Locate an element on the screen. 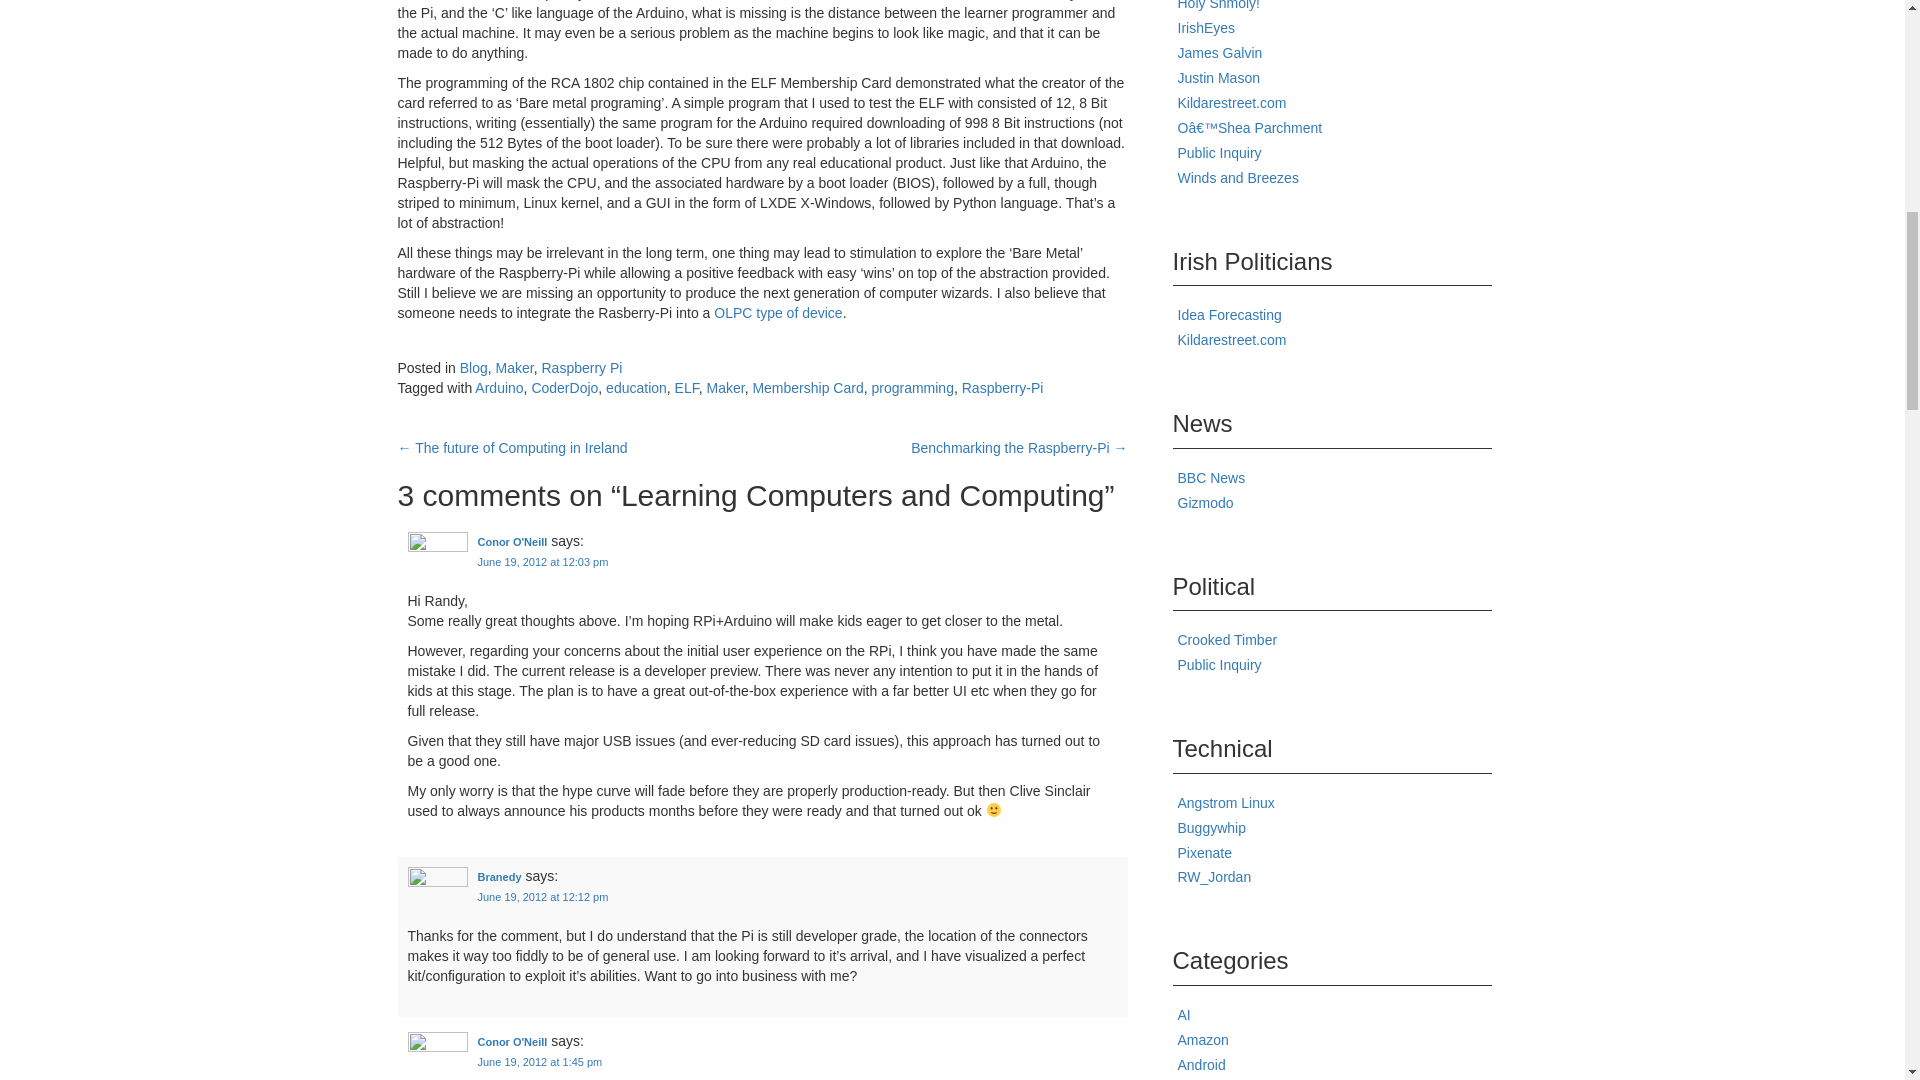 This screenshot has height=1080, width=1920. programming is located at coordinates (912, 388).